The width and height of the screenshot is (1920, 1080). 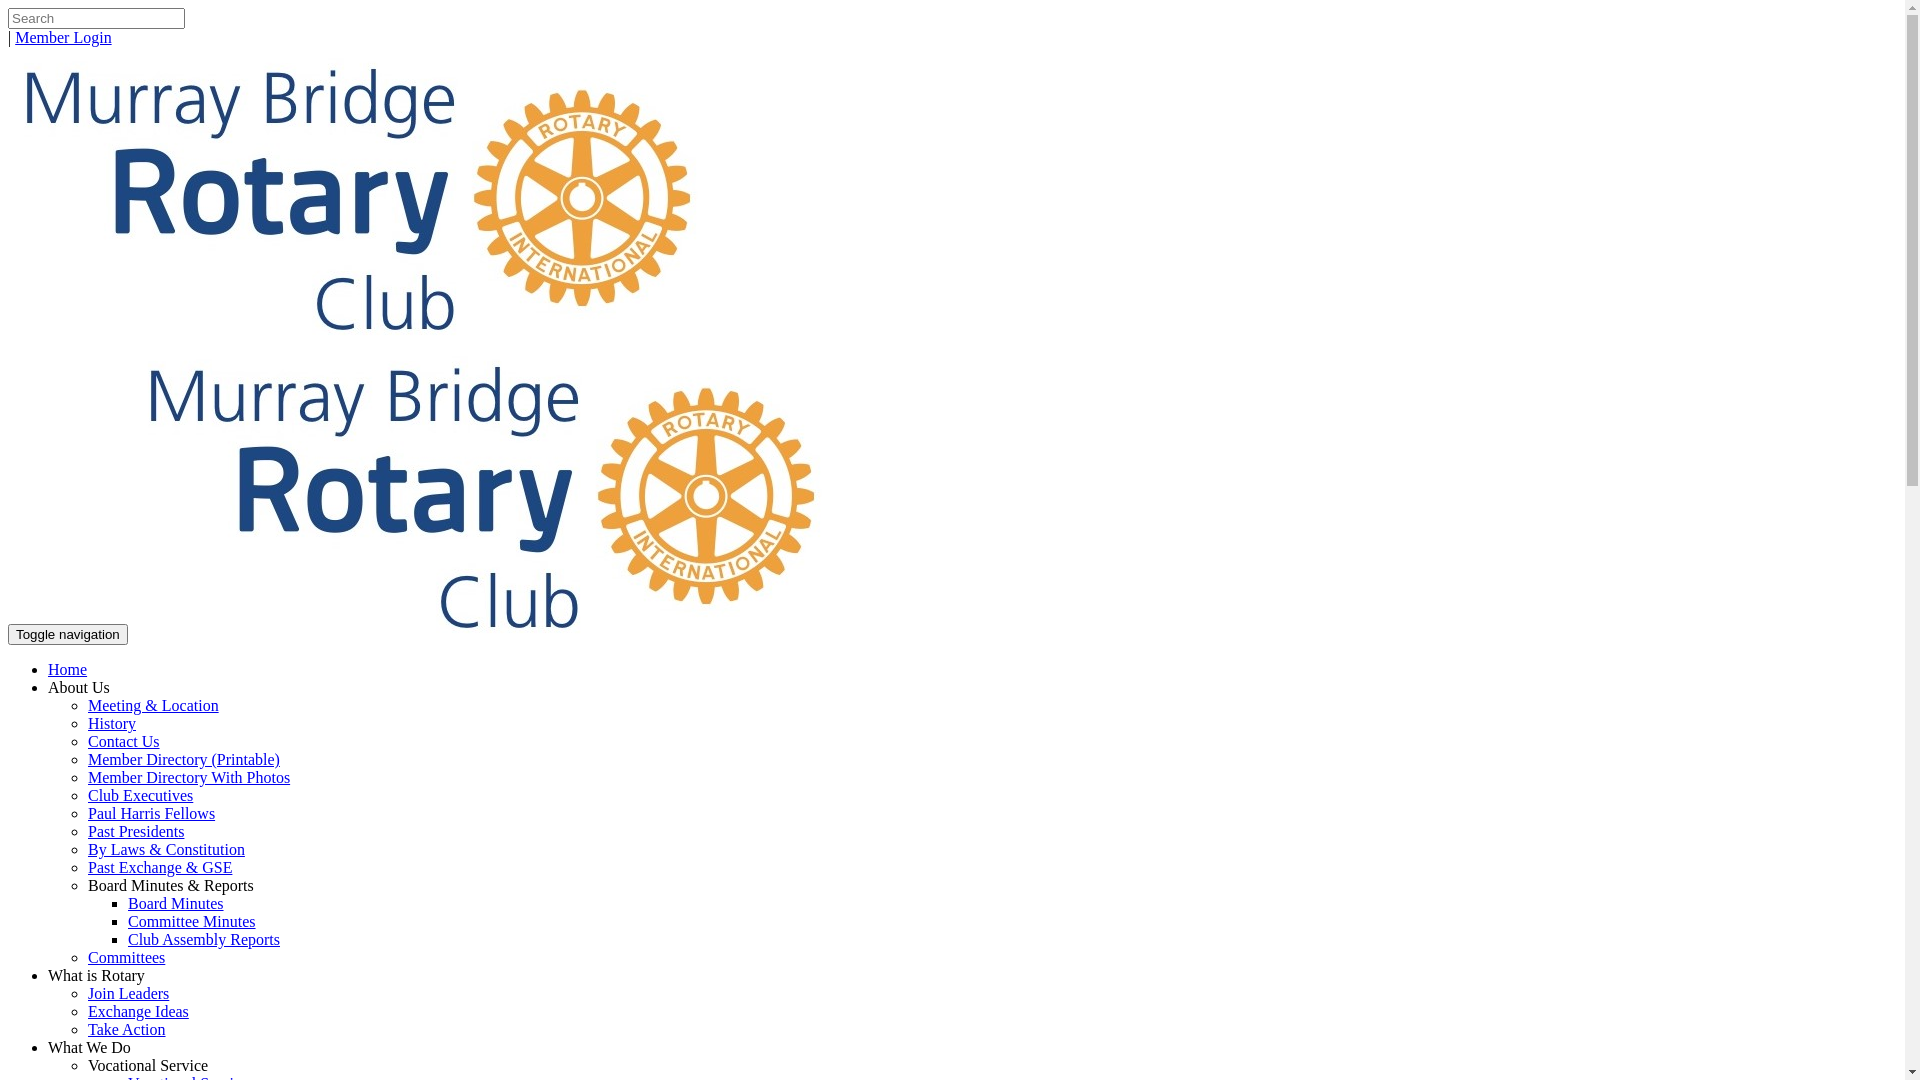 I want to click on About Us, so click(x=79, y=688).